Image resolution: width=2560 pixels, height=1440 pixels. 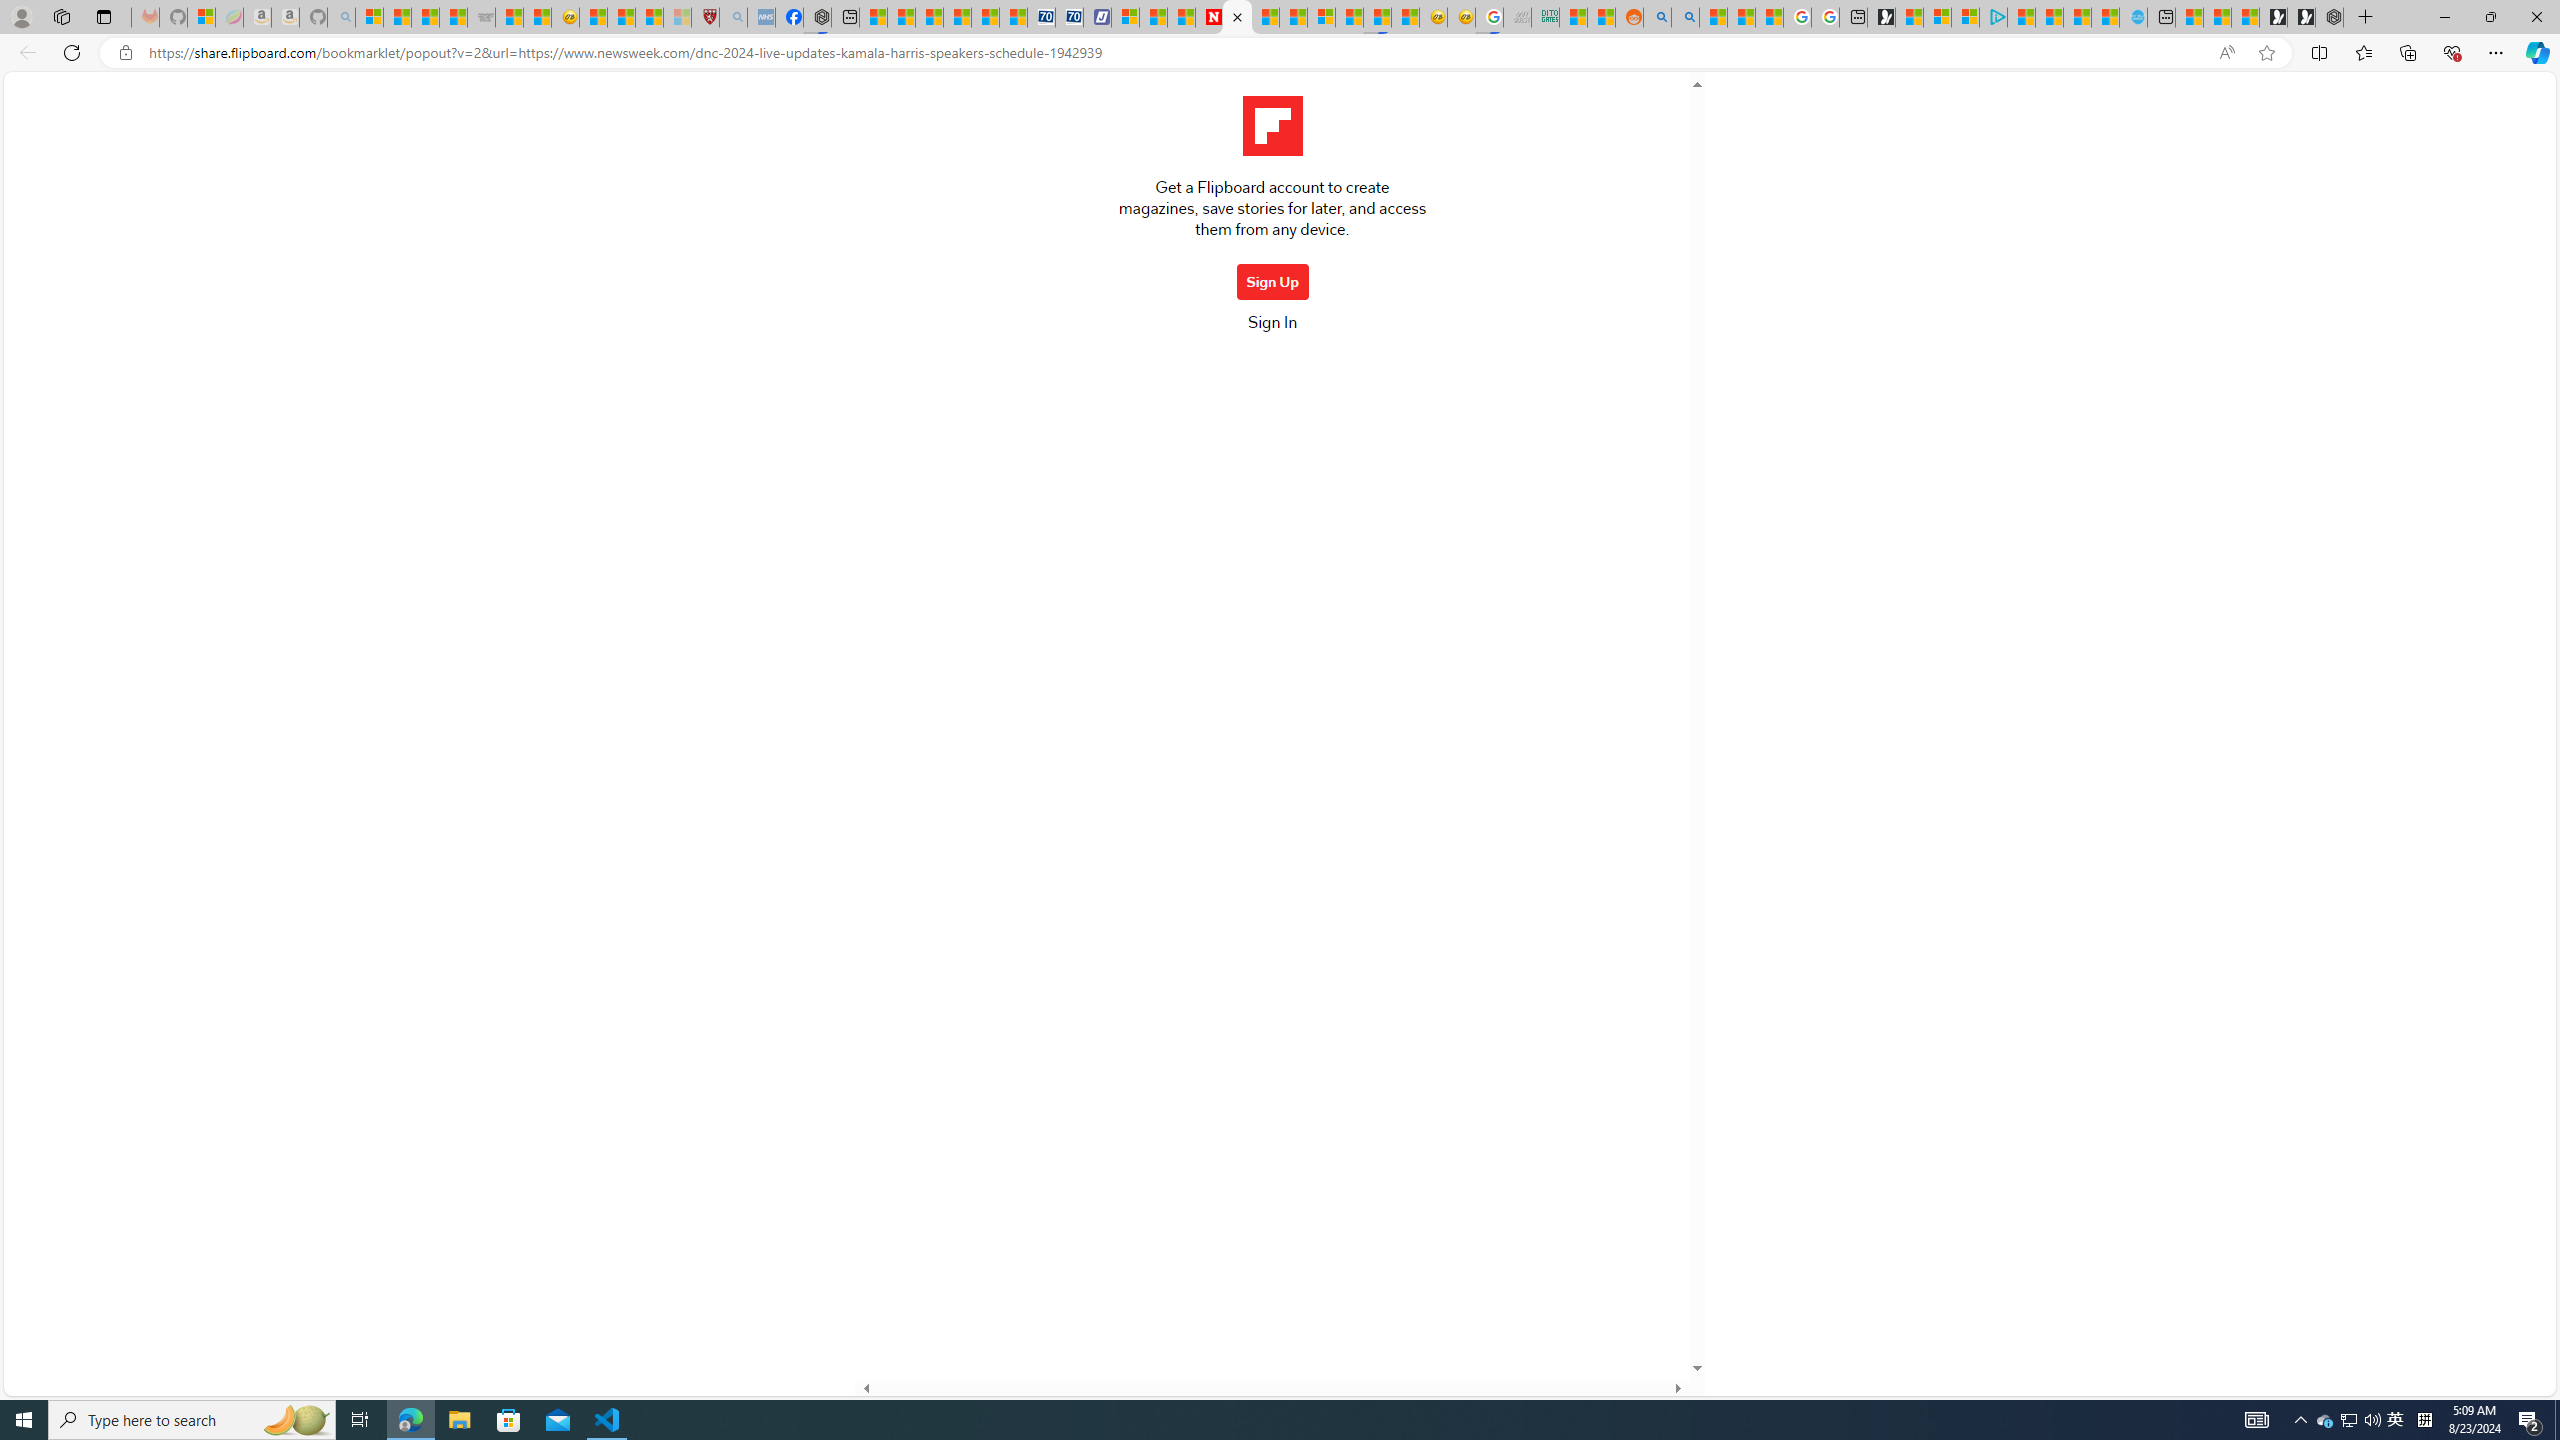 I want to click on Sign In, so click(x=1272, y=328).